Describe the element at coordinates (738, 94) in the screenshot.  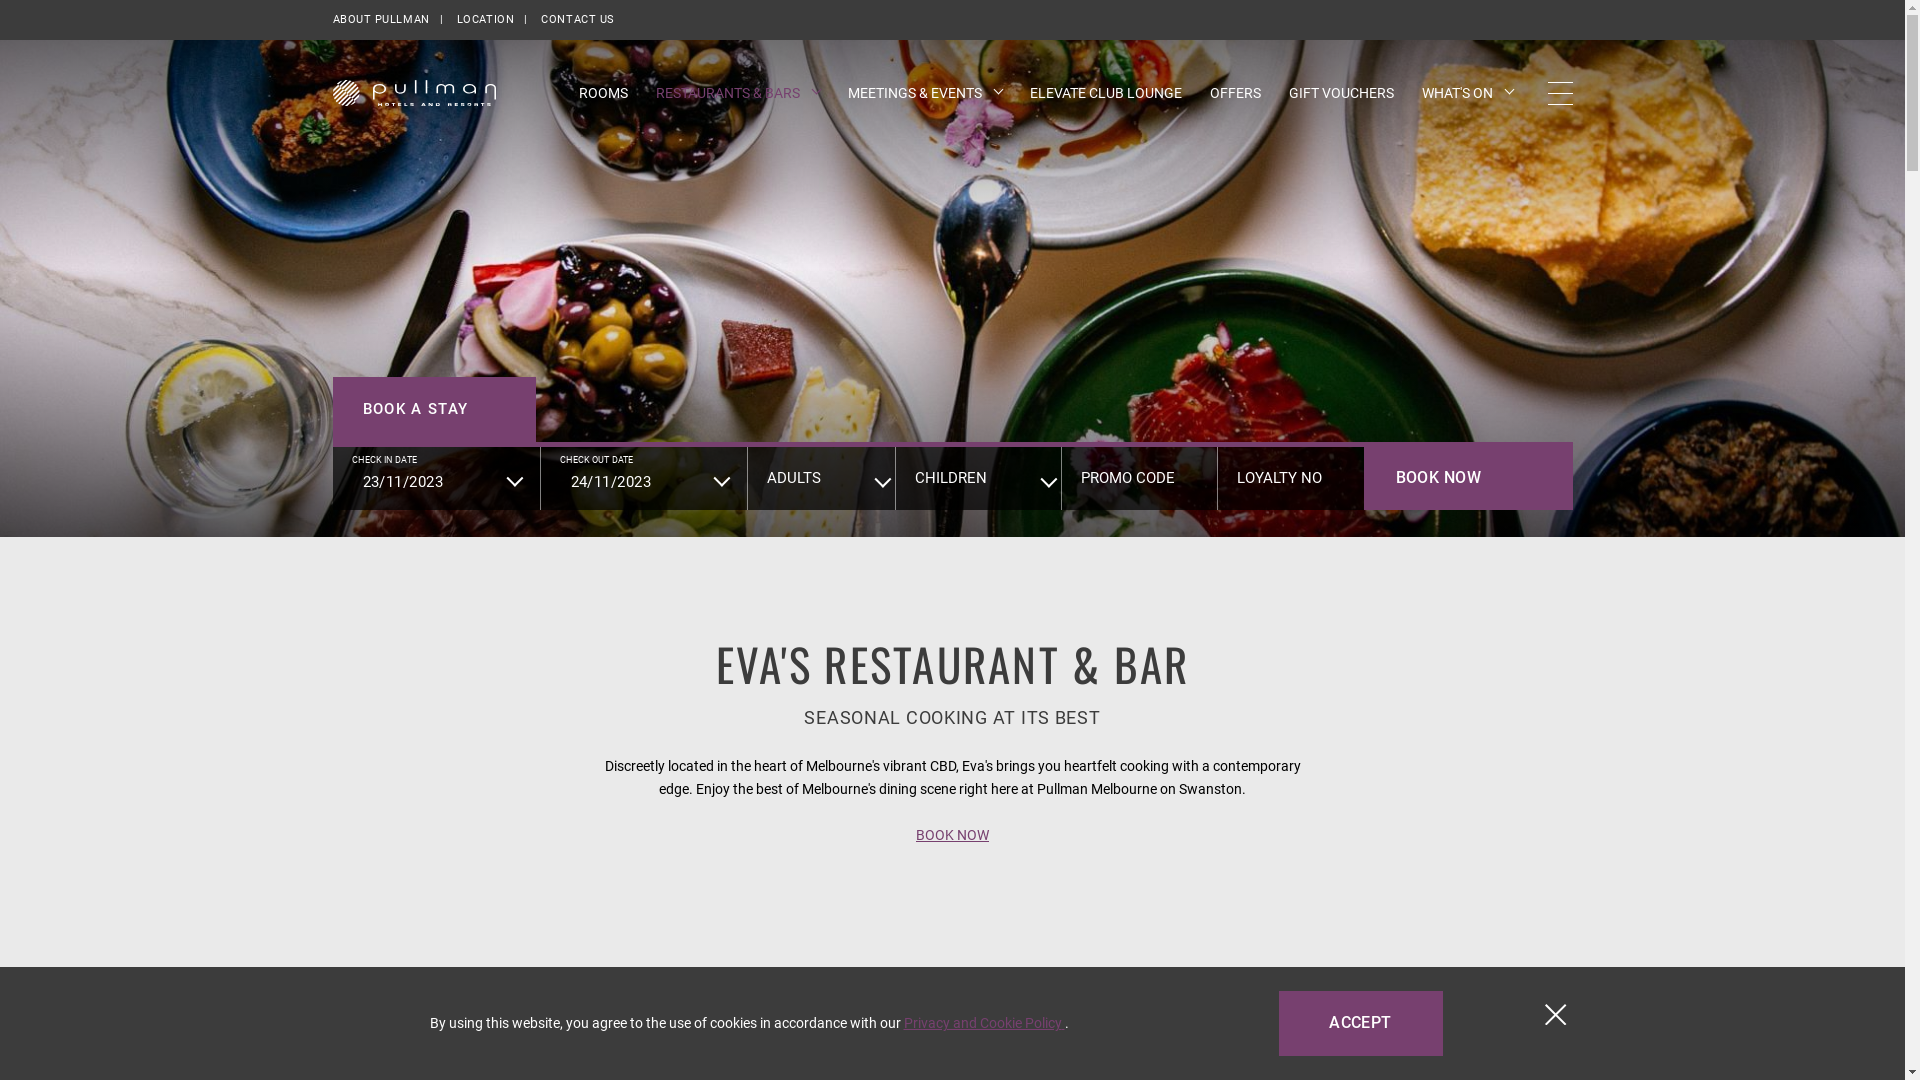
I see `RESTAURANTS & BARS` at that location.